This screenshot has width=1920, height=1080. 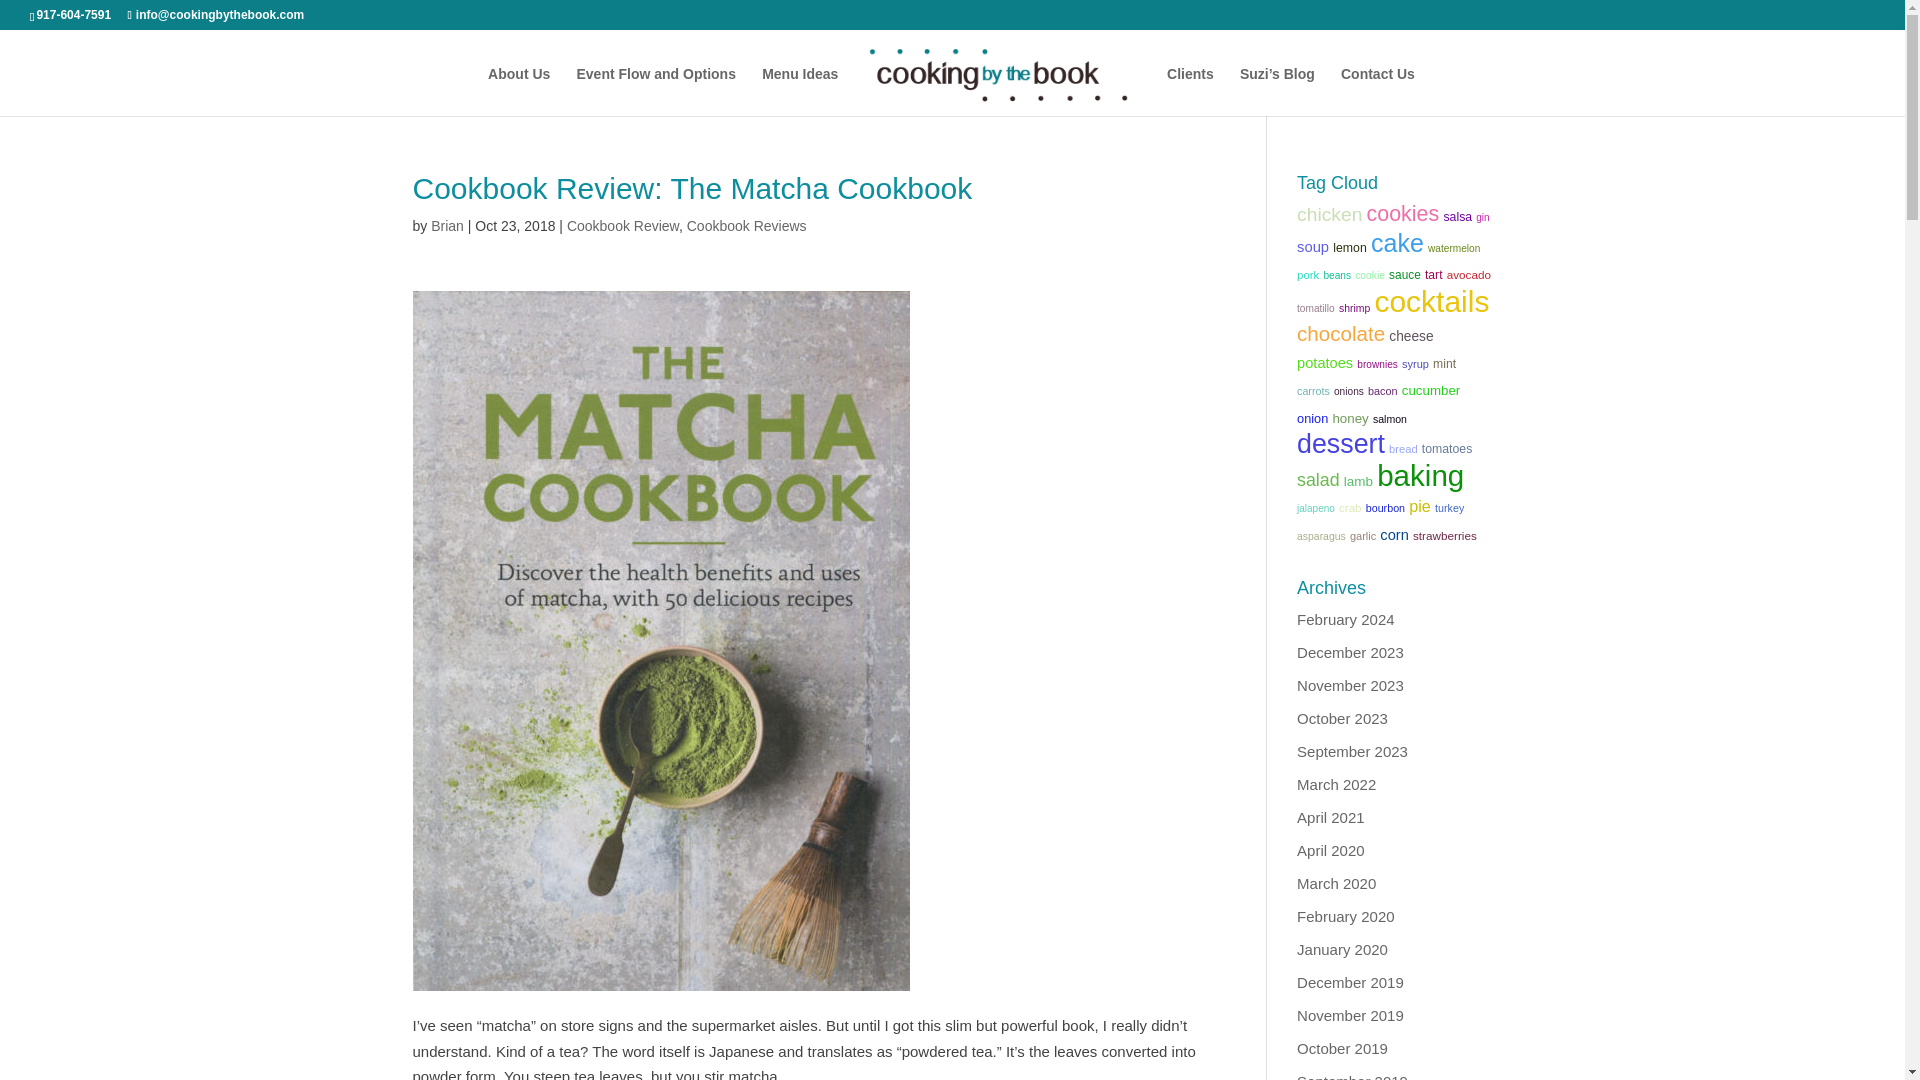 What do you see at coordinates (1469, 274) in the screenshot?
I see `avocado` at bounding box center [1469, 274].